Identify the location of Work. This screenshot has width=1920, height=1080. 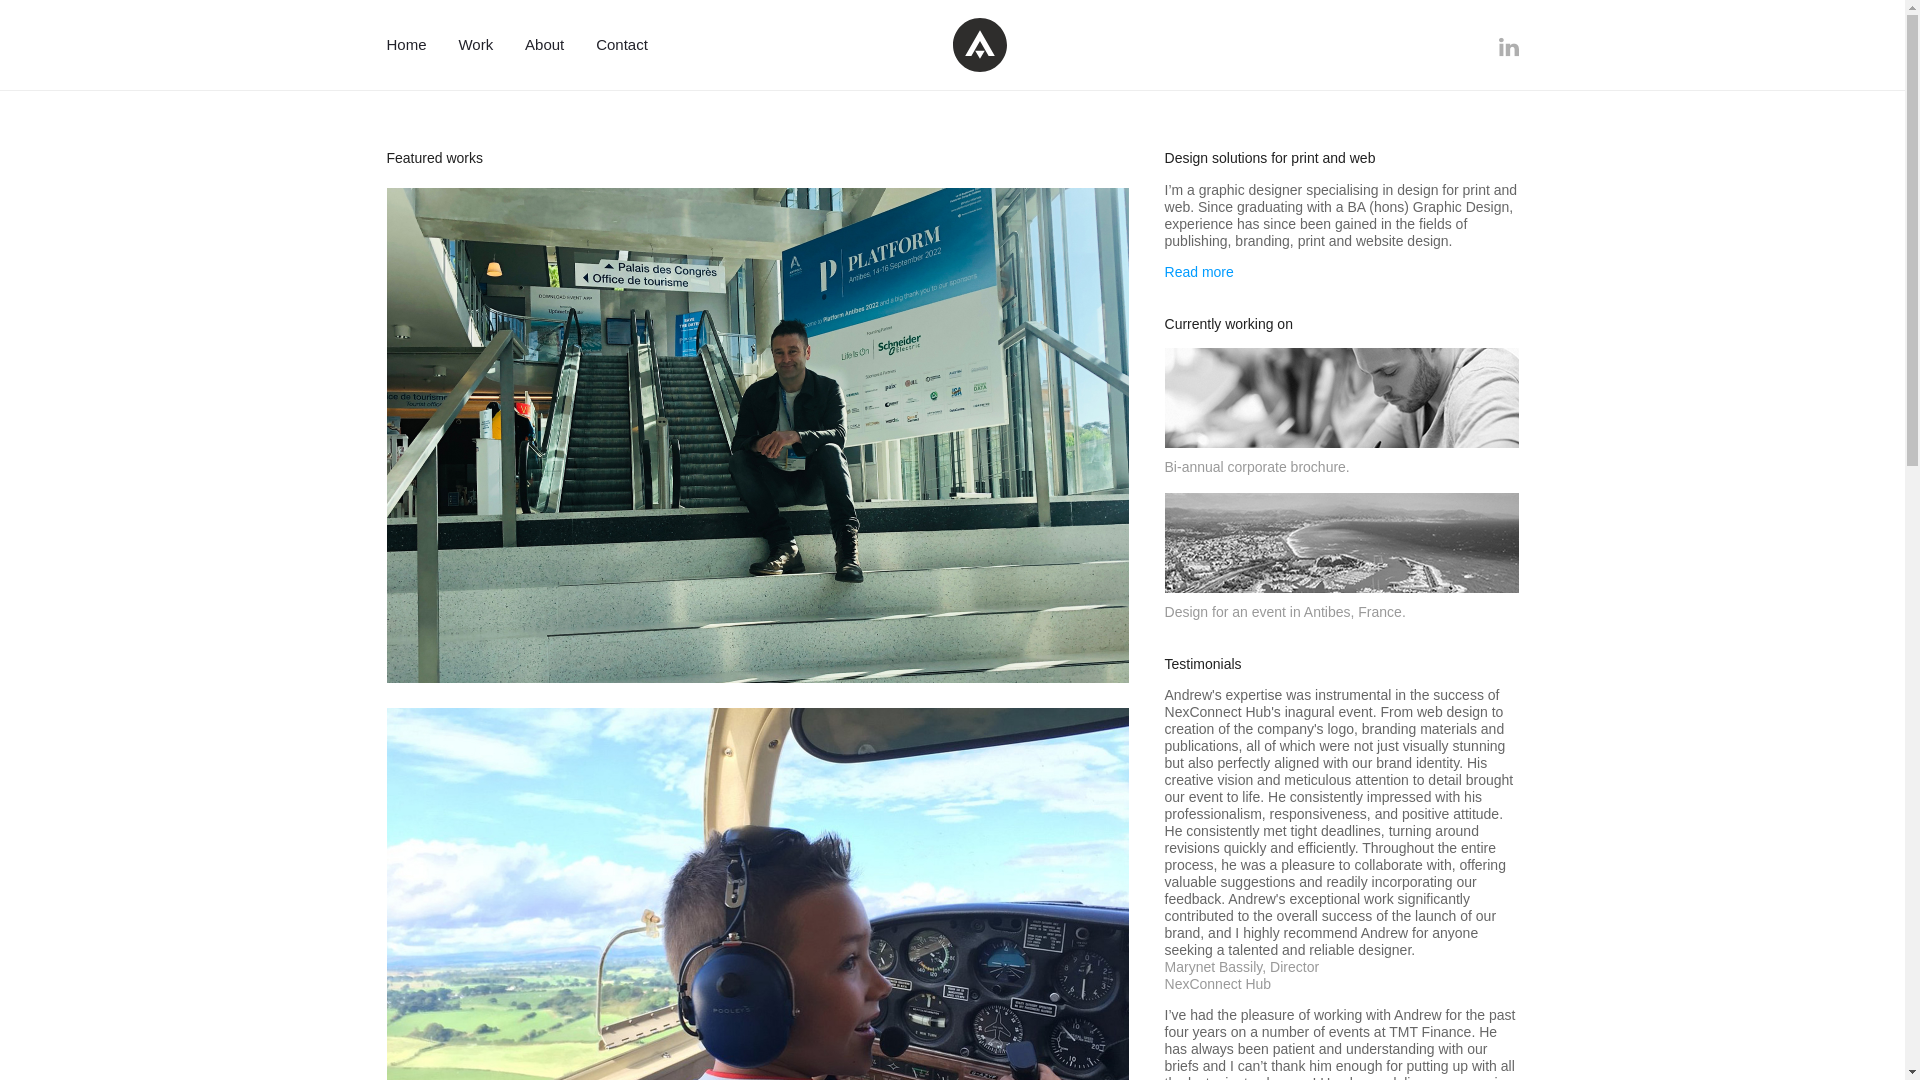
(474, 45).